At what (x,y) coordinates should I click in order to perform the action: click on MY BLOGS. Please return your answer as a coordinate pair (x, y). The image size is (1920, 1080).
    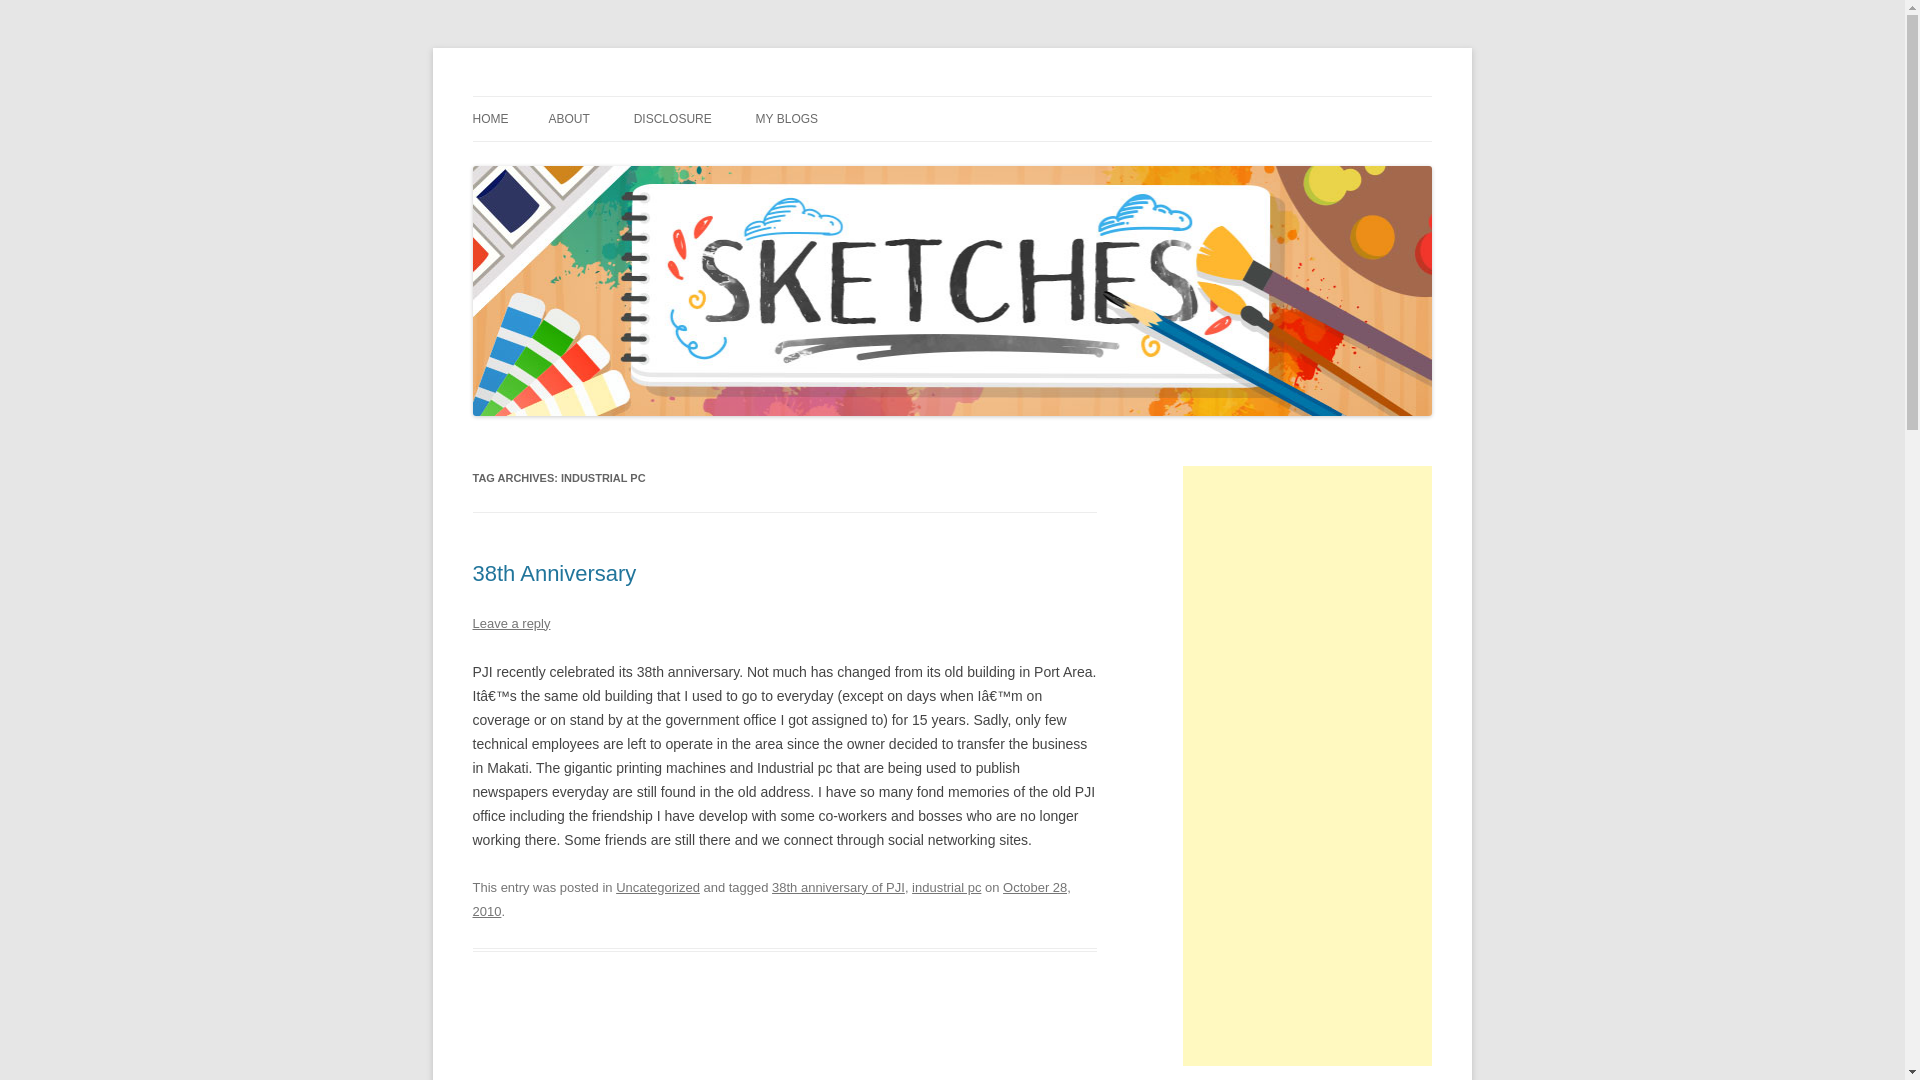
    Looking at the image, I should click on (786, 119).